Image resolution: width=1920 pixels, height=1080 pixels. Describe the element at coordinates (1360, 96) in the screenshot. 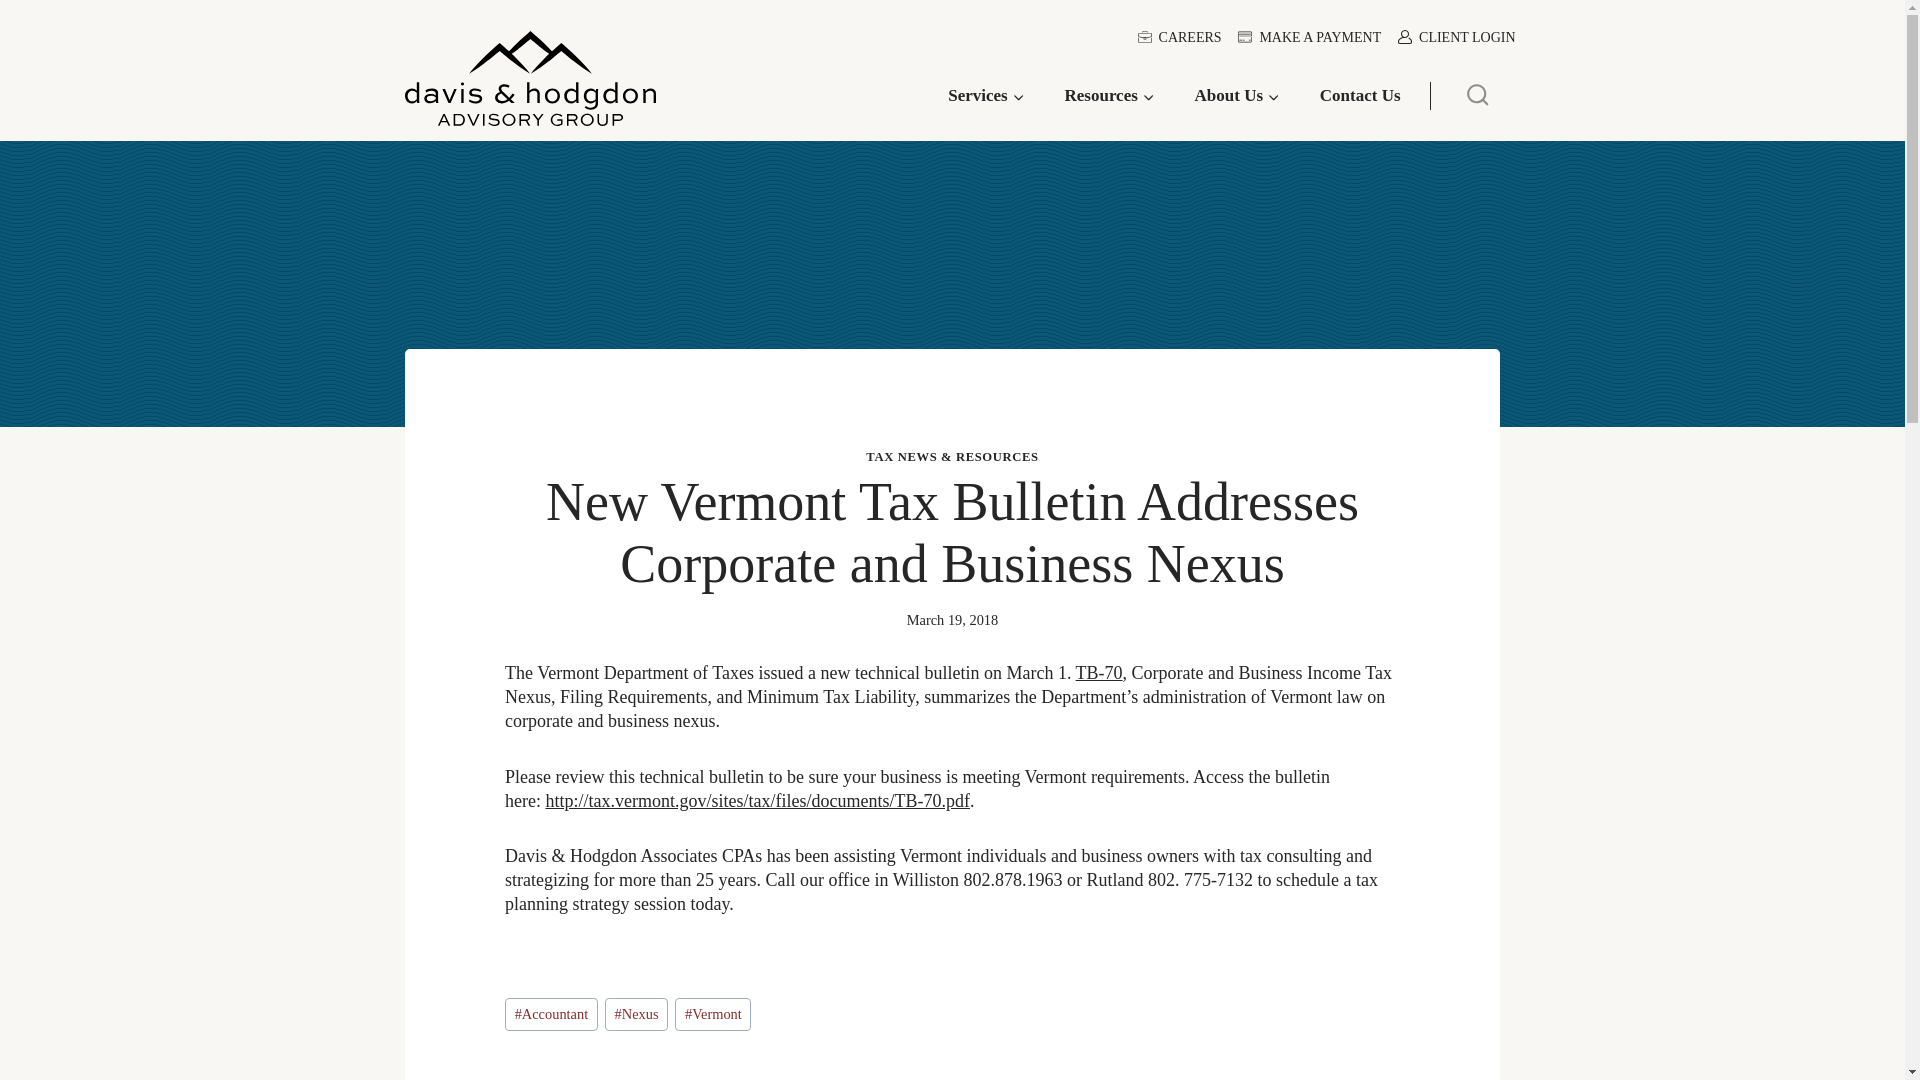

I see `Contact Us` at that location.